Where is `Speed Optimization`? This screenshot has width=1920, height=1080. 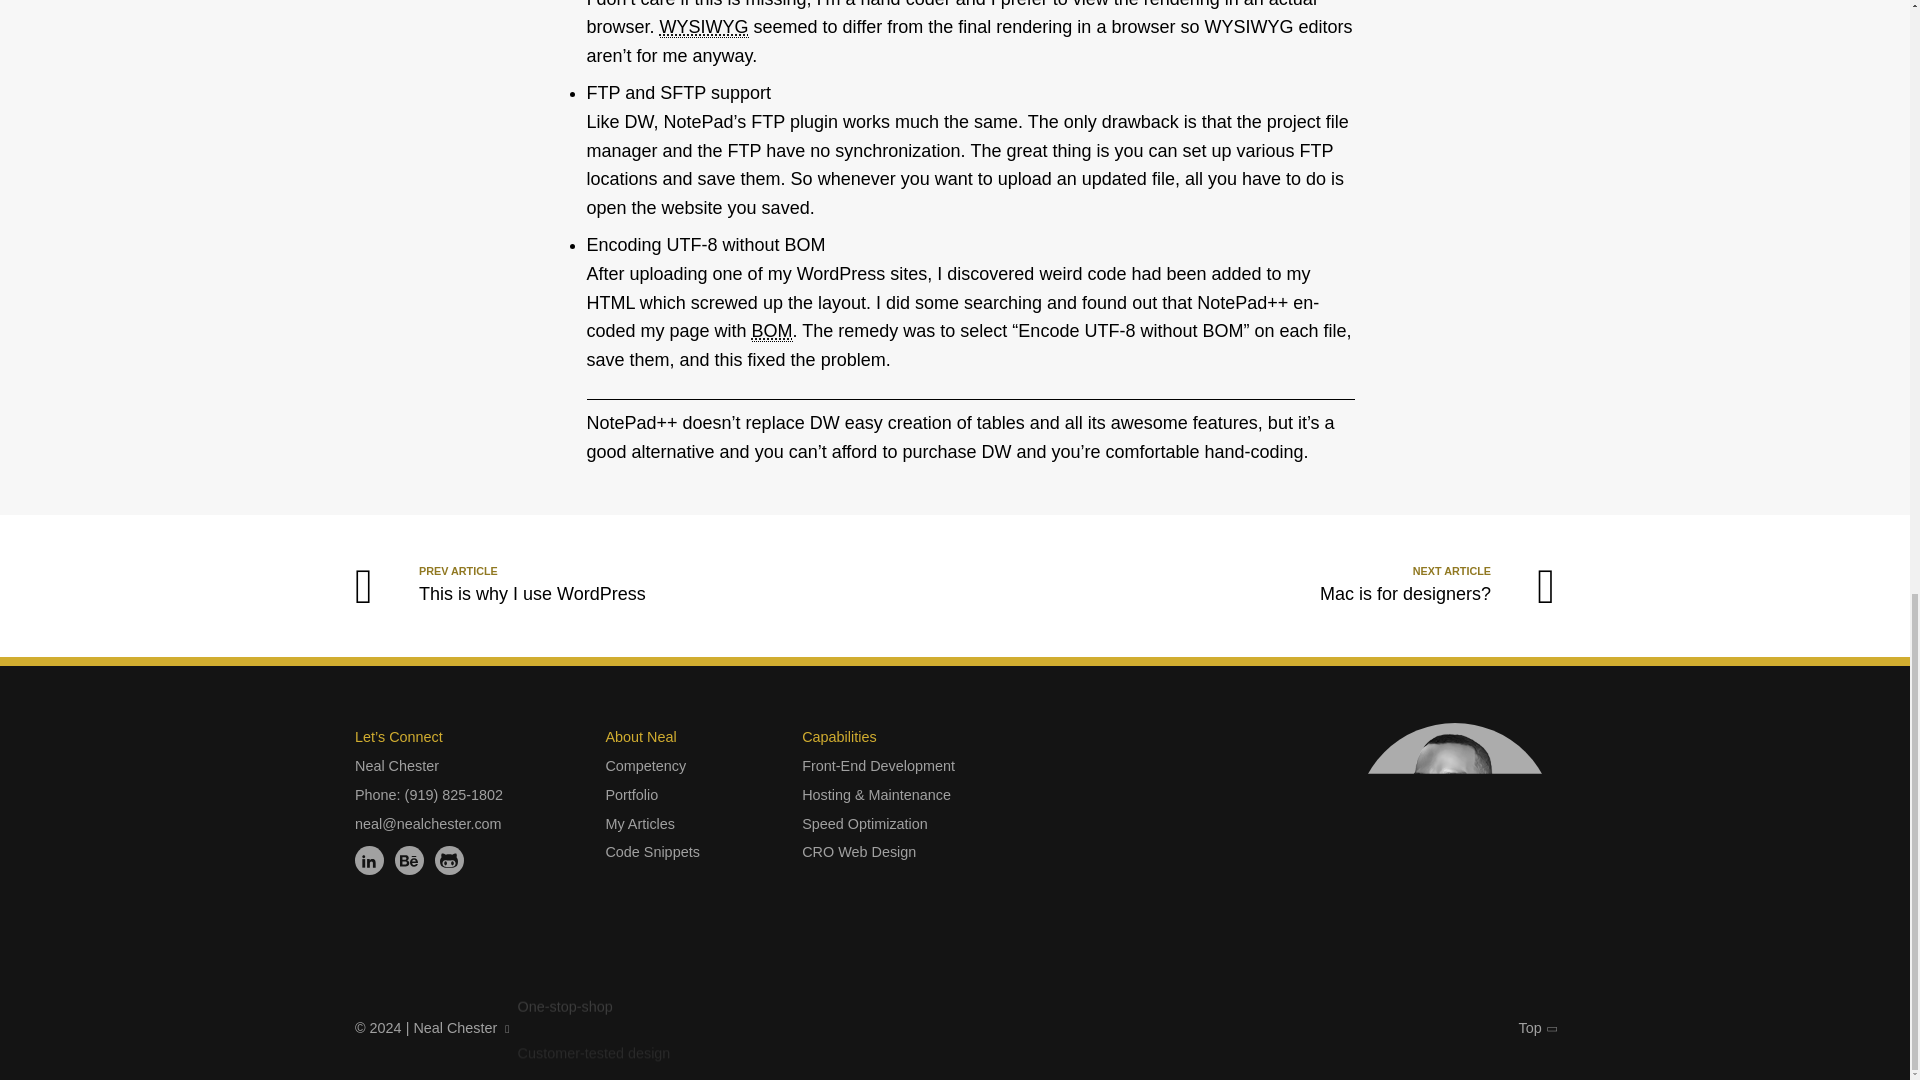 Speed Optimization is located at coordinates (704, 27).